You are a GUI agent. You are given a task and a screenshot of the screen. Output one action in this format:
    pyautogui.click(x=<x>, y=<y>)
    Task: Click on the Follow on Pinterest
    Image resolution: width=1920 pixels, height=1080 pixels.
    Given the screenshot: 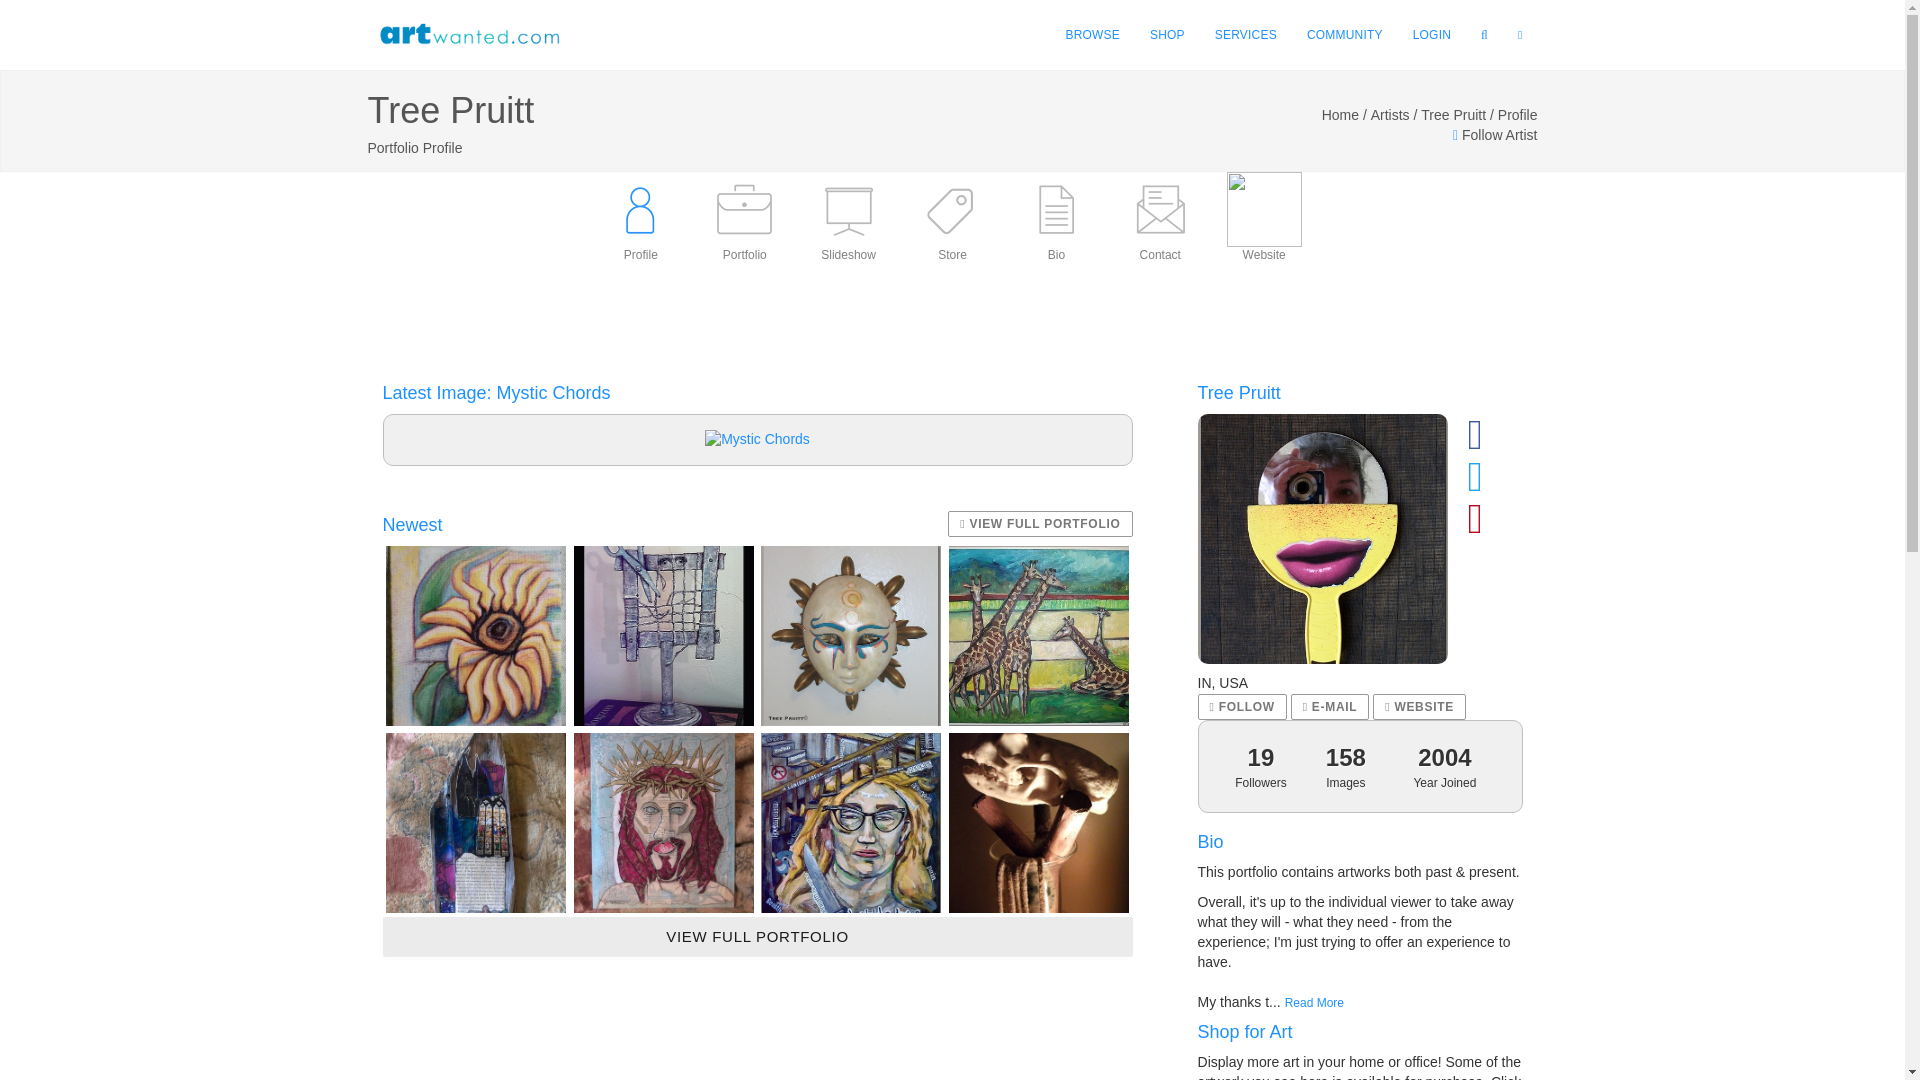 What is the action you would take?
    pyautogui.click(x=1475, y=527)
    